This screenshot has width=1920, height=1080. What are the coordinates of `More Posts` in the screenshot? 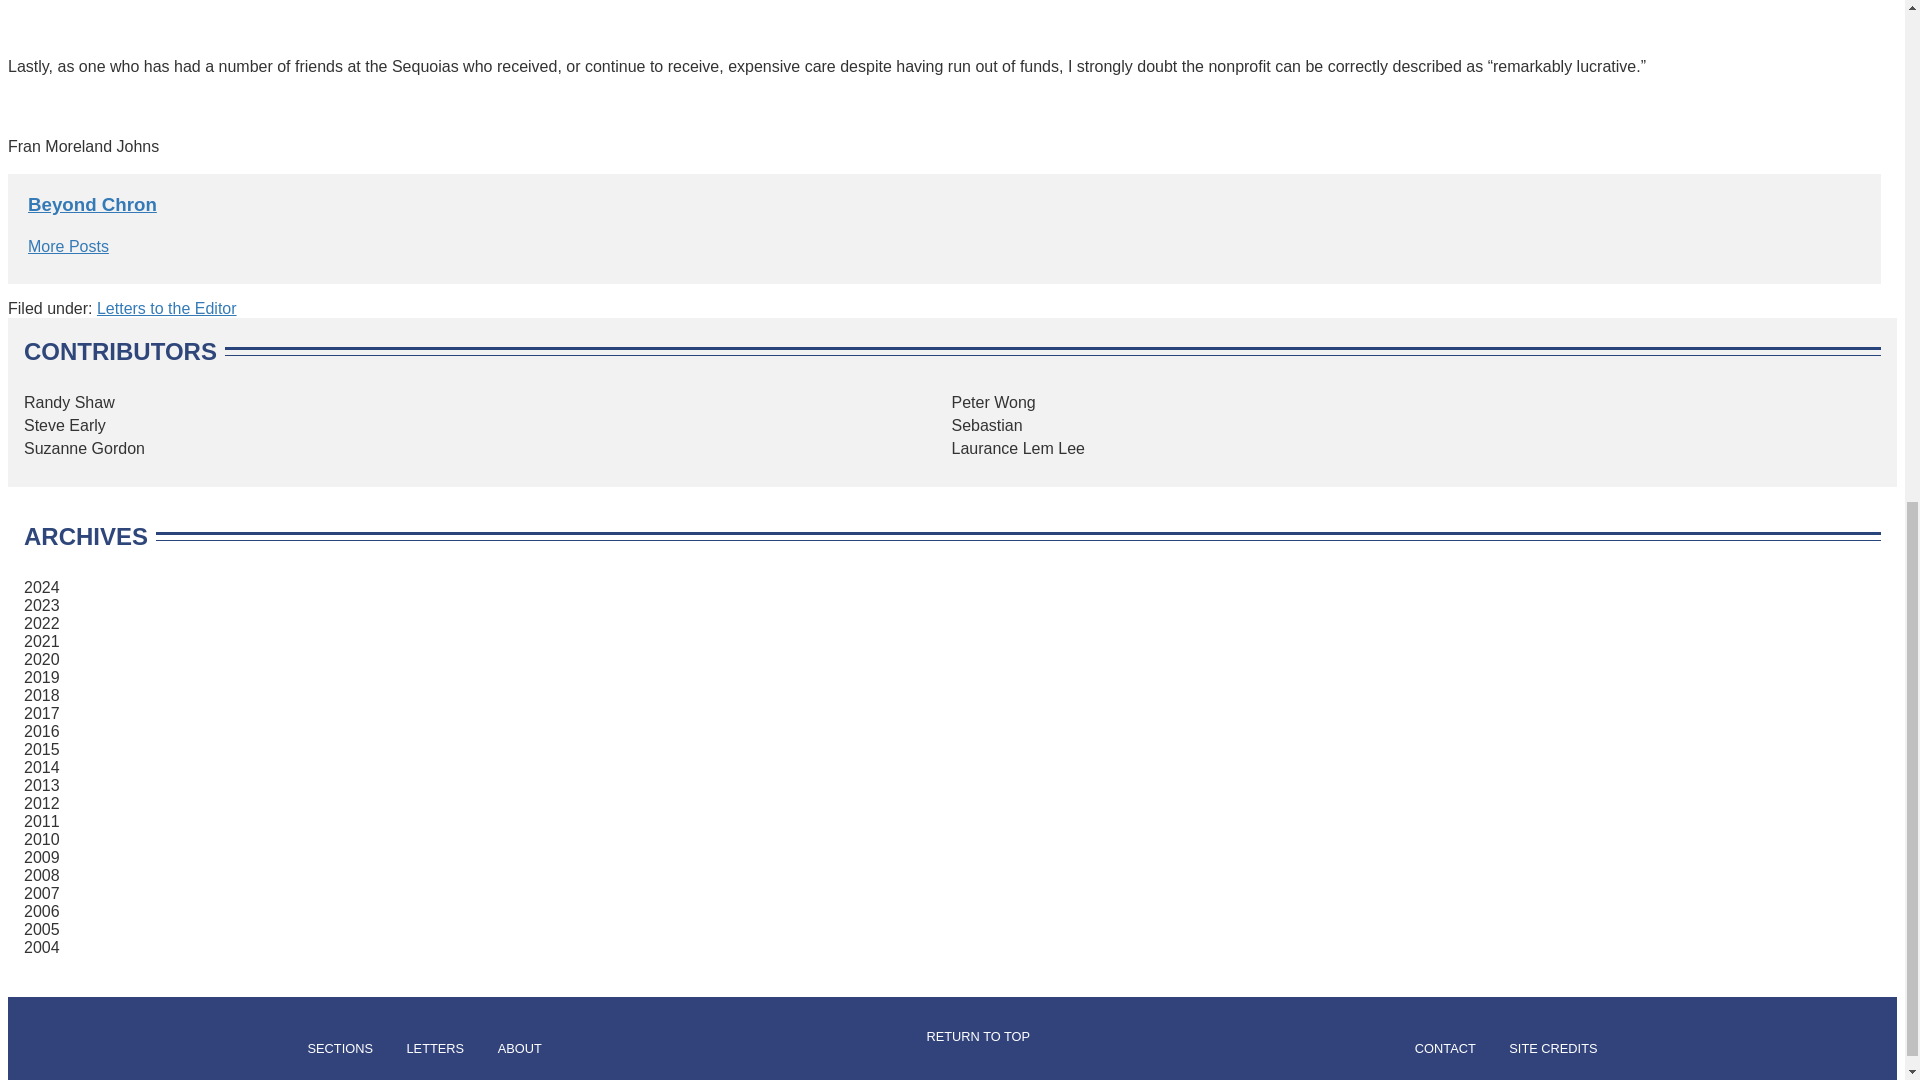 It's located at (68, 246).